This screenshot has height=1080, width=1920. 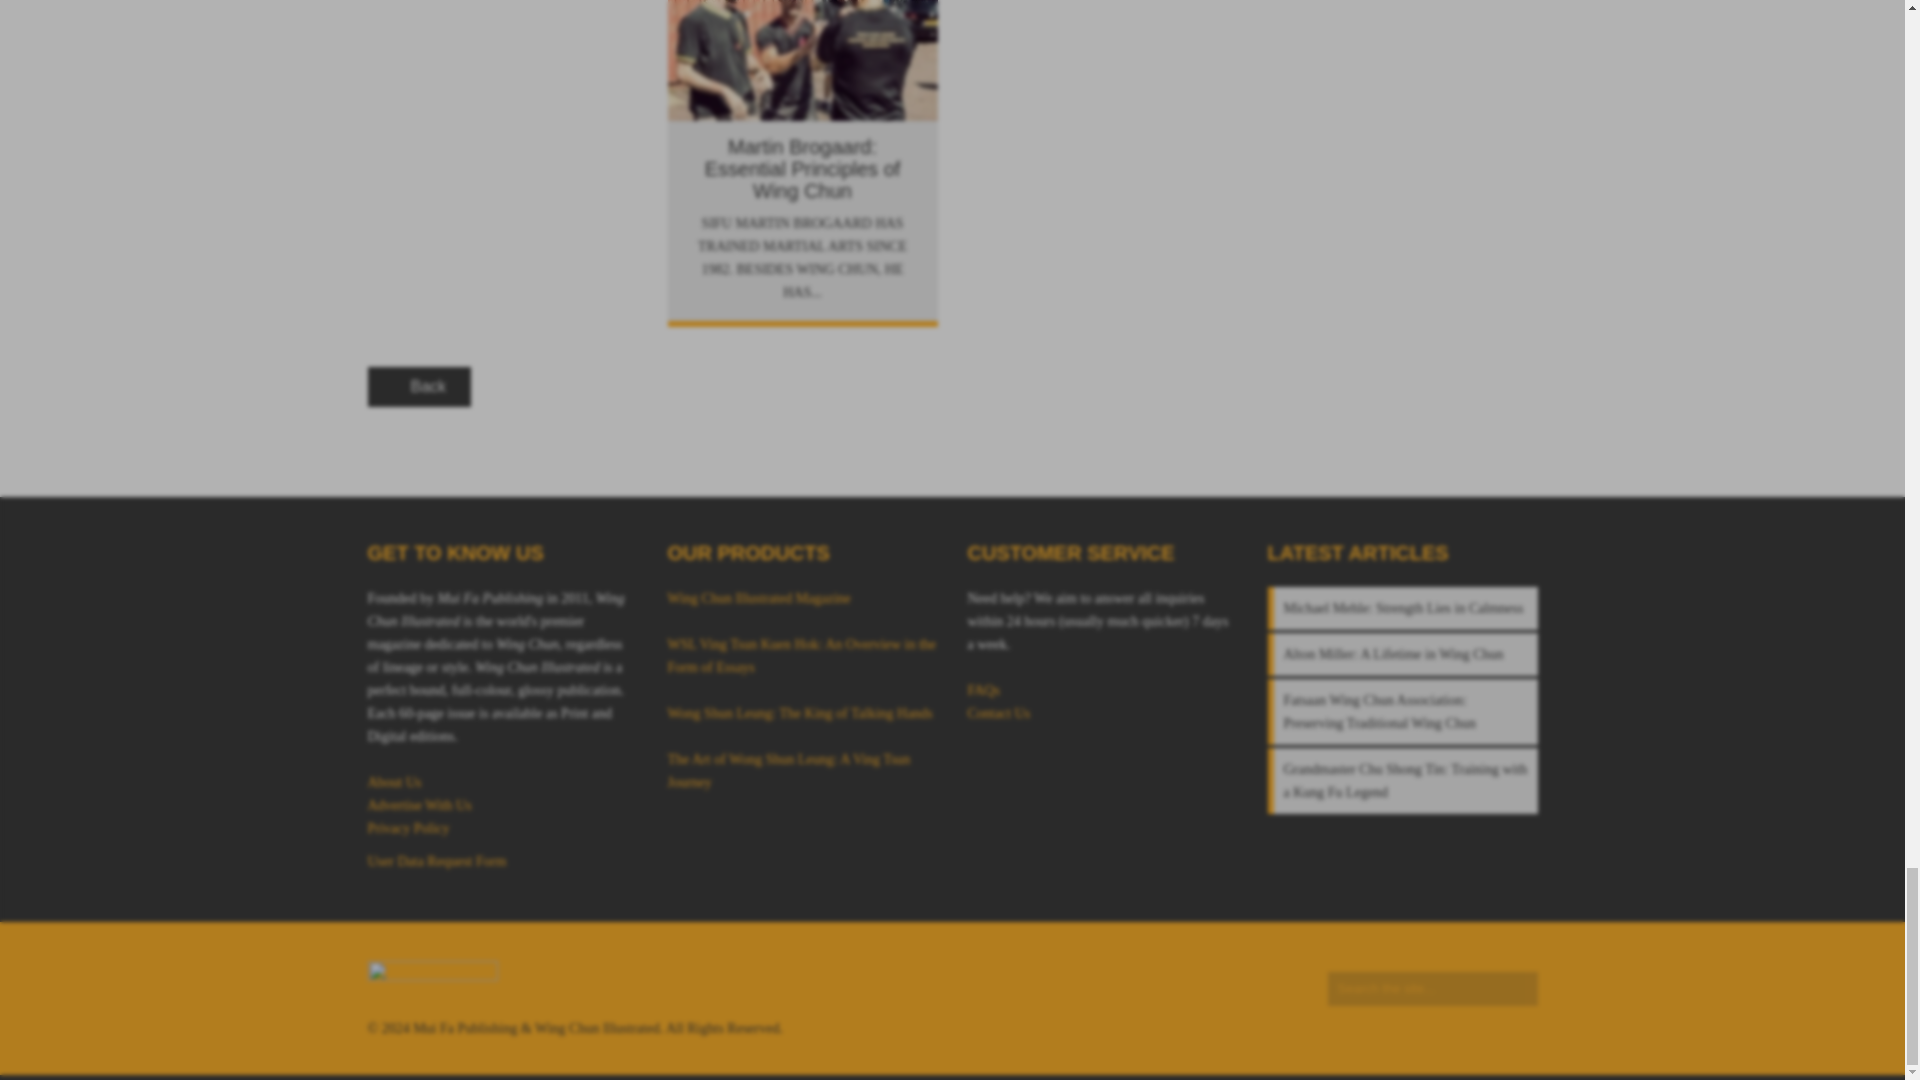 I want to click on Search the site..., so click(x=1432, y=988).